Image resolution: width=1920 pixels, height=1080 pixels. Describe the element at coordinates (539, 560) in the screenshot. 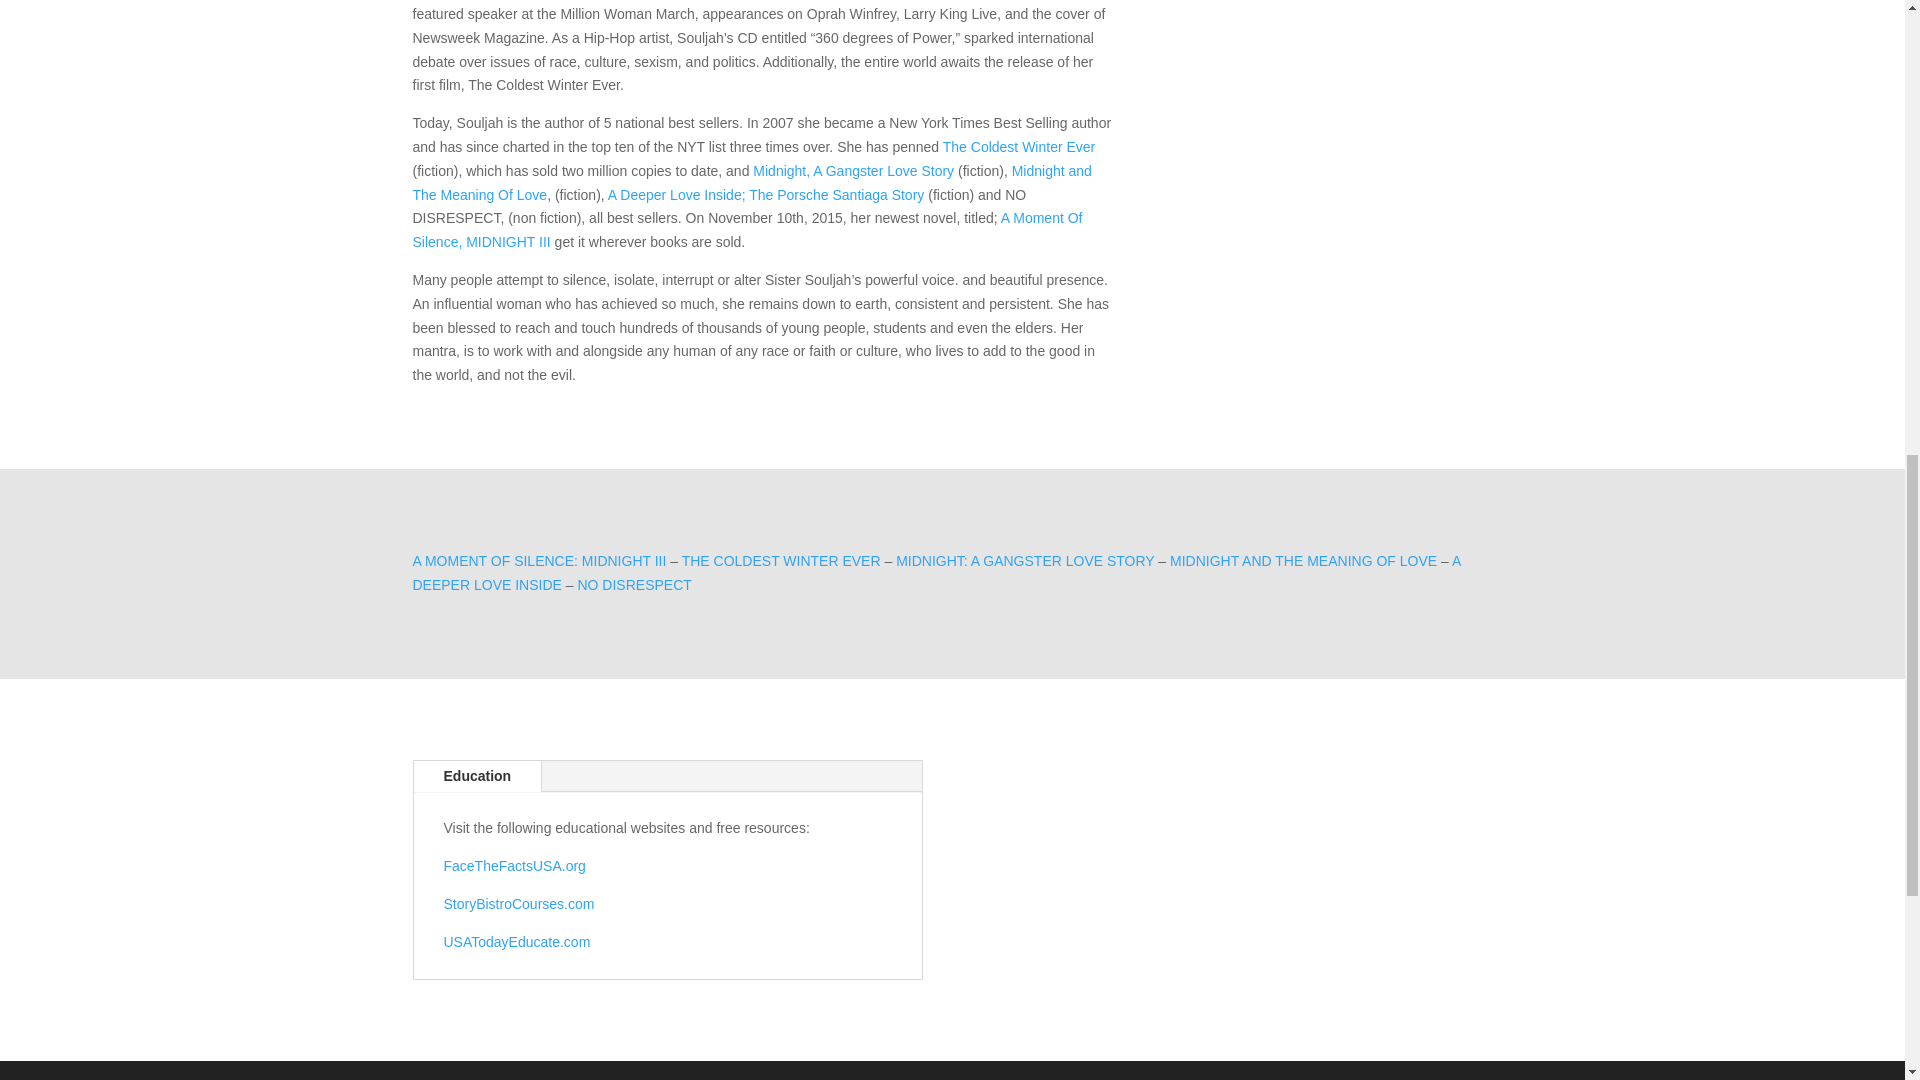

I see `A MOMENT OF SILENCE: MIDNIGHT III` at that location.